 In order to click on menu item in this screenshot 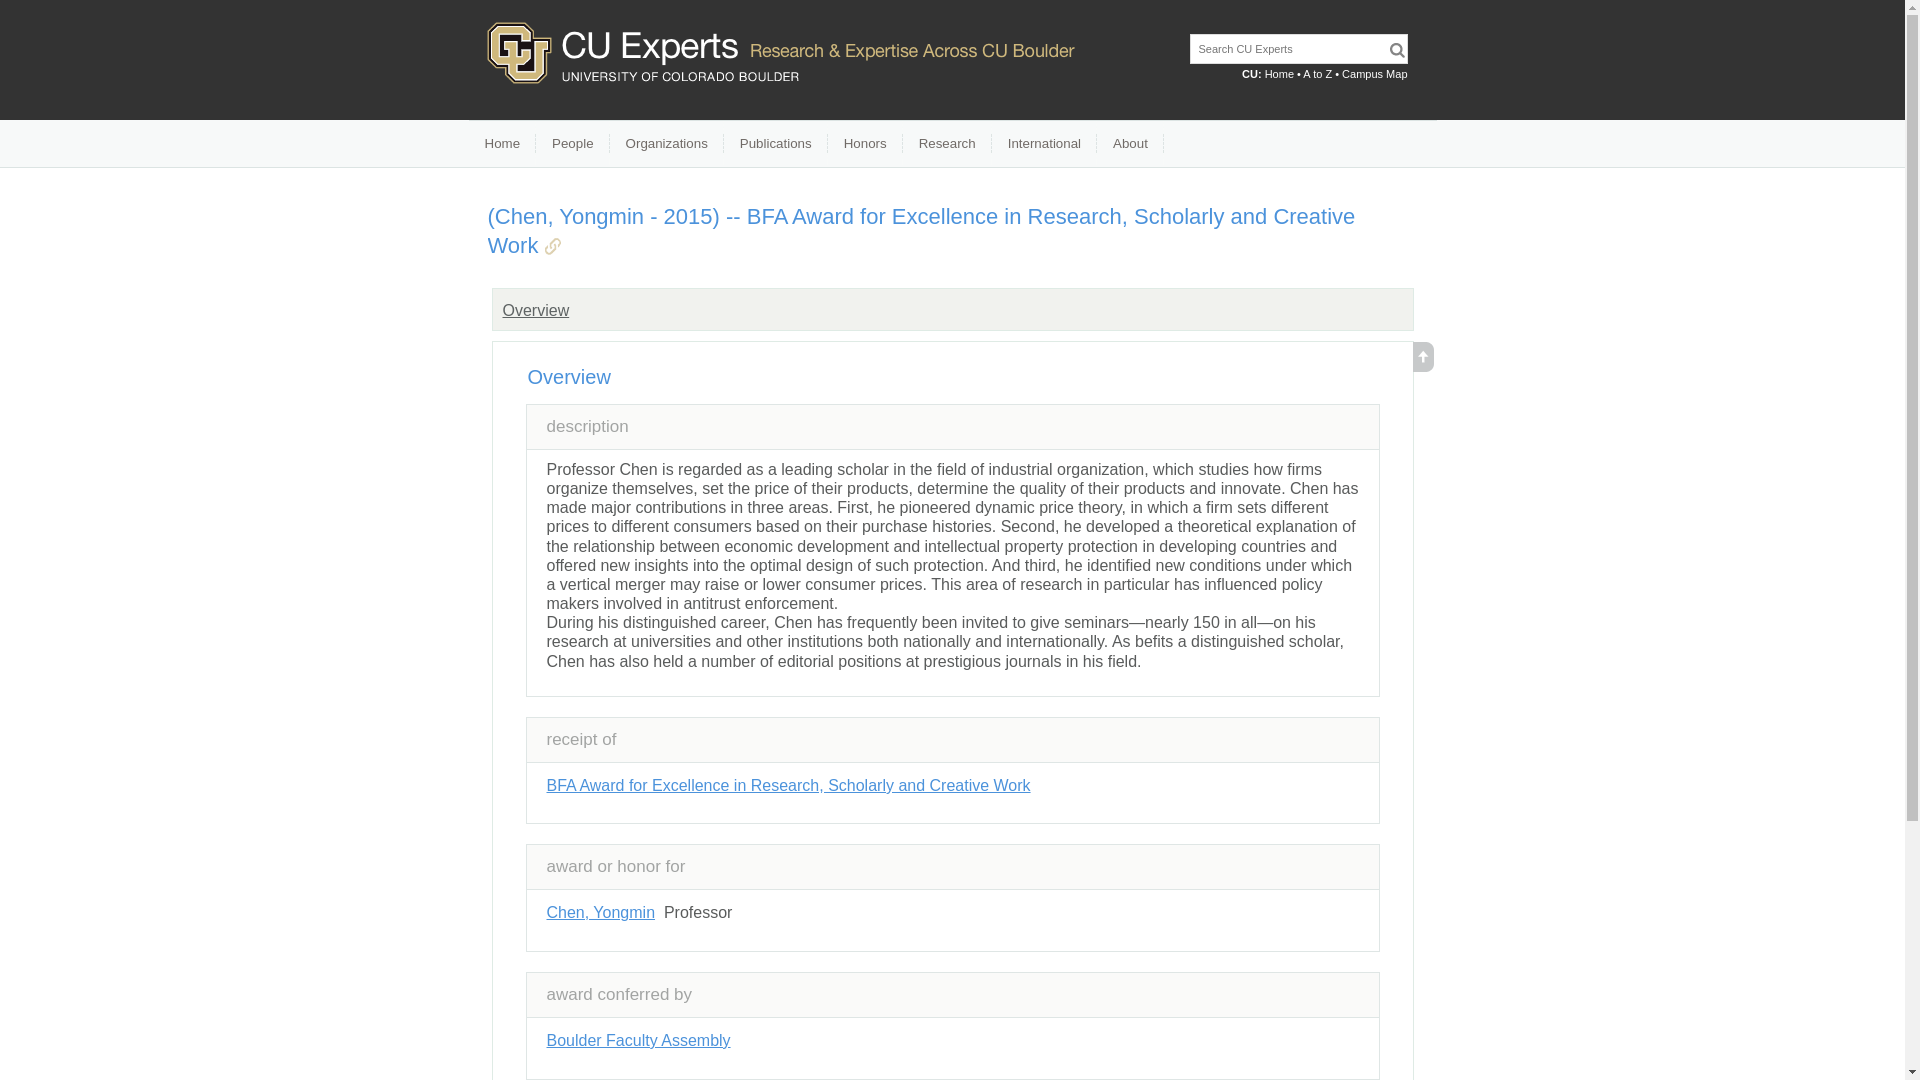, I will do `click(572, 144)`.